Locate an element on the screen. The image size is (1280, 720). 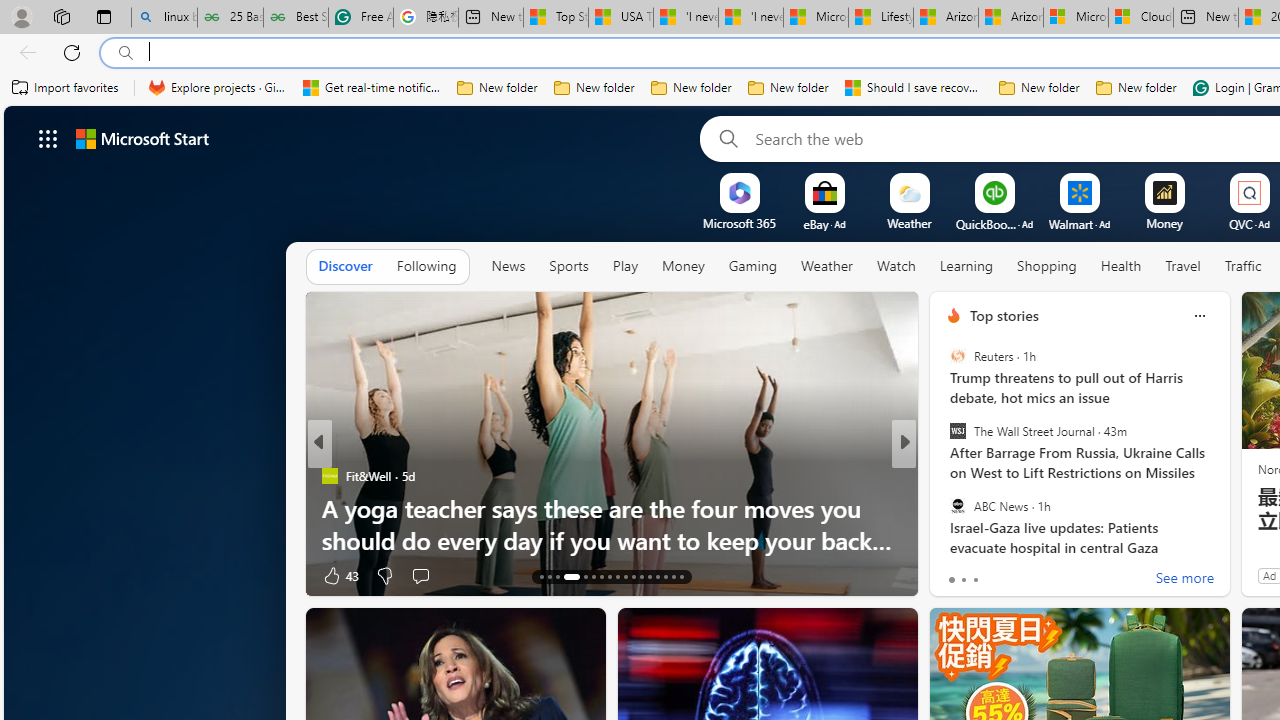
View comments 40 Comment is located at coordinates (1044, 574).